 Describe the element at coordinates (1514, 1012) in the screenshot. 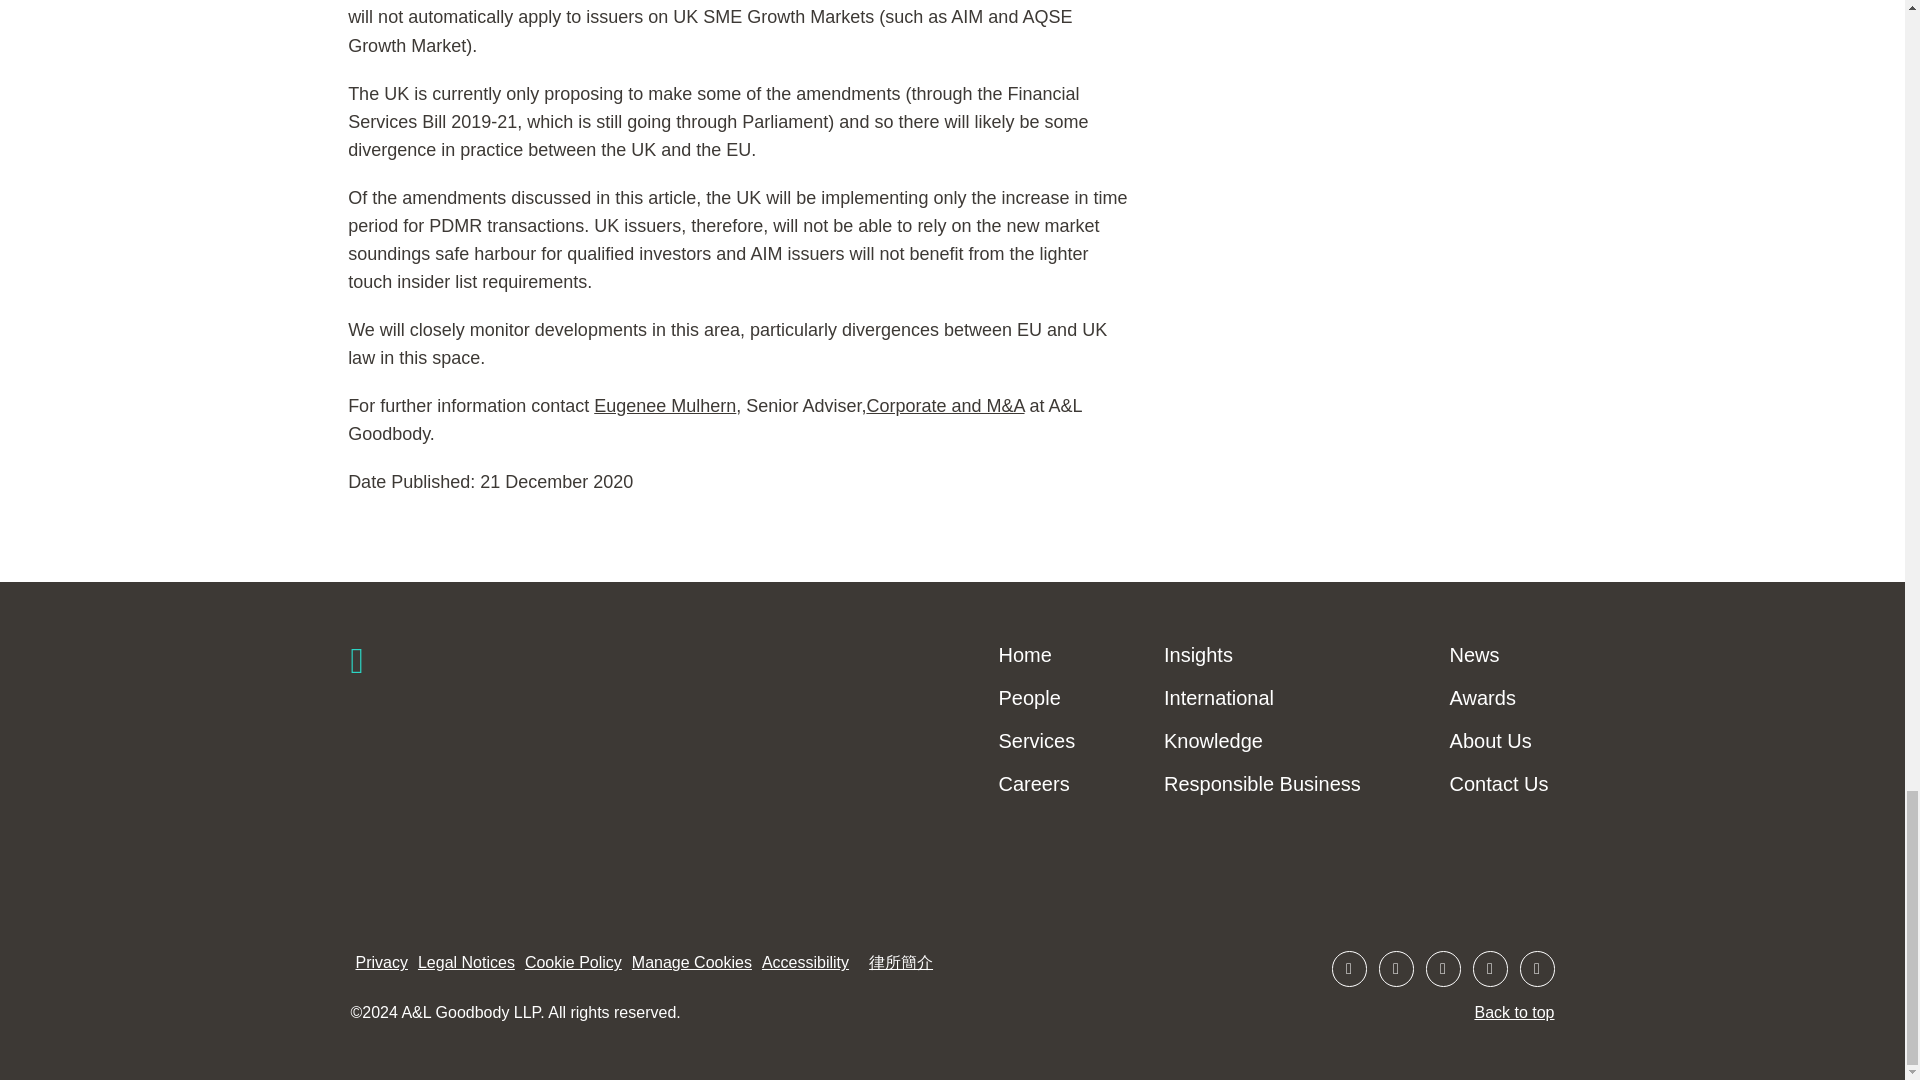

I see `Back to top` at that location.